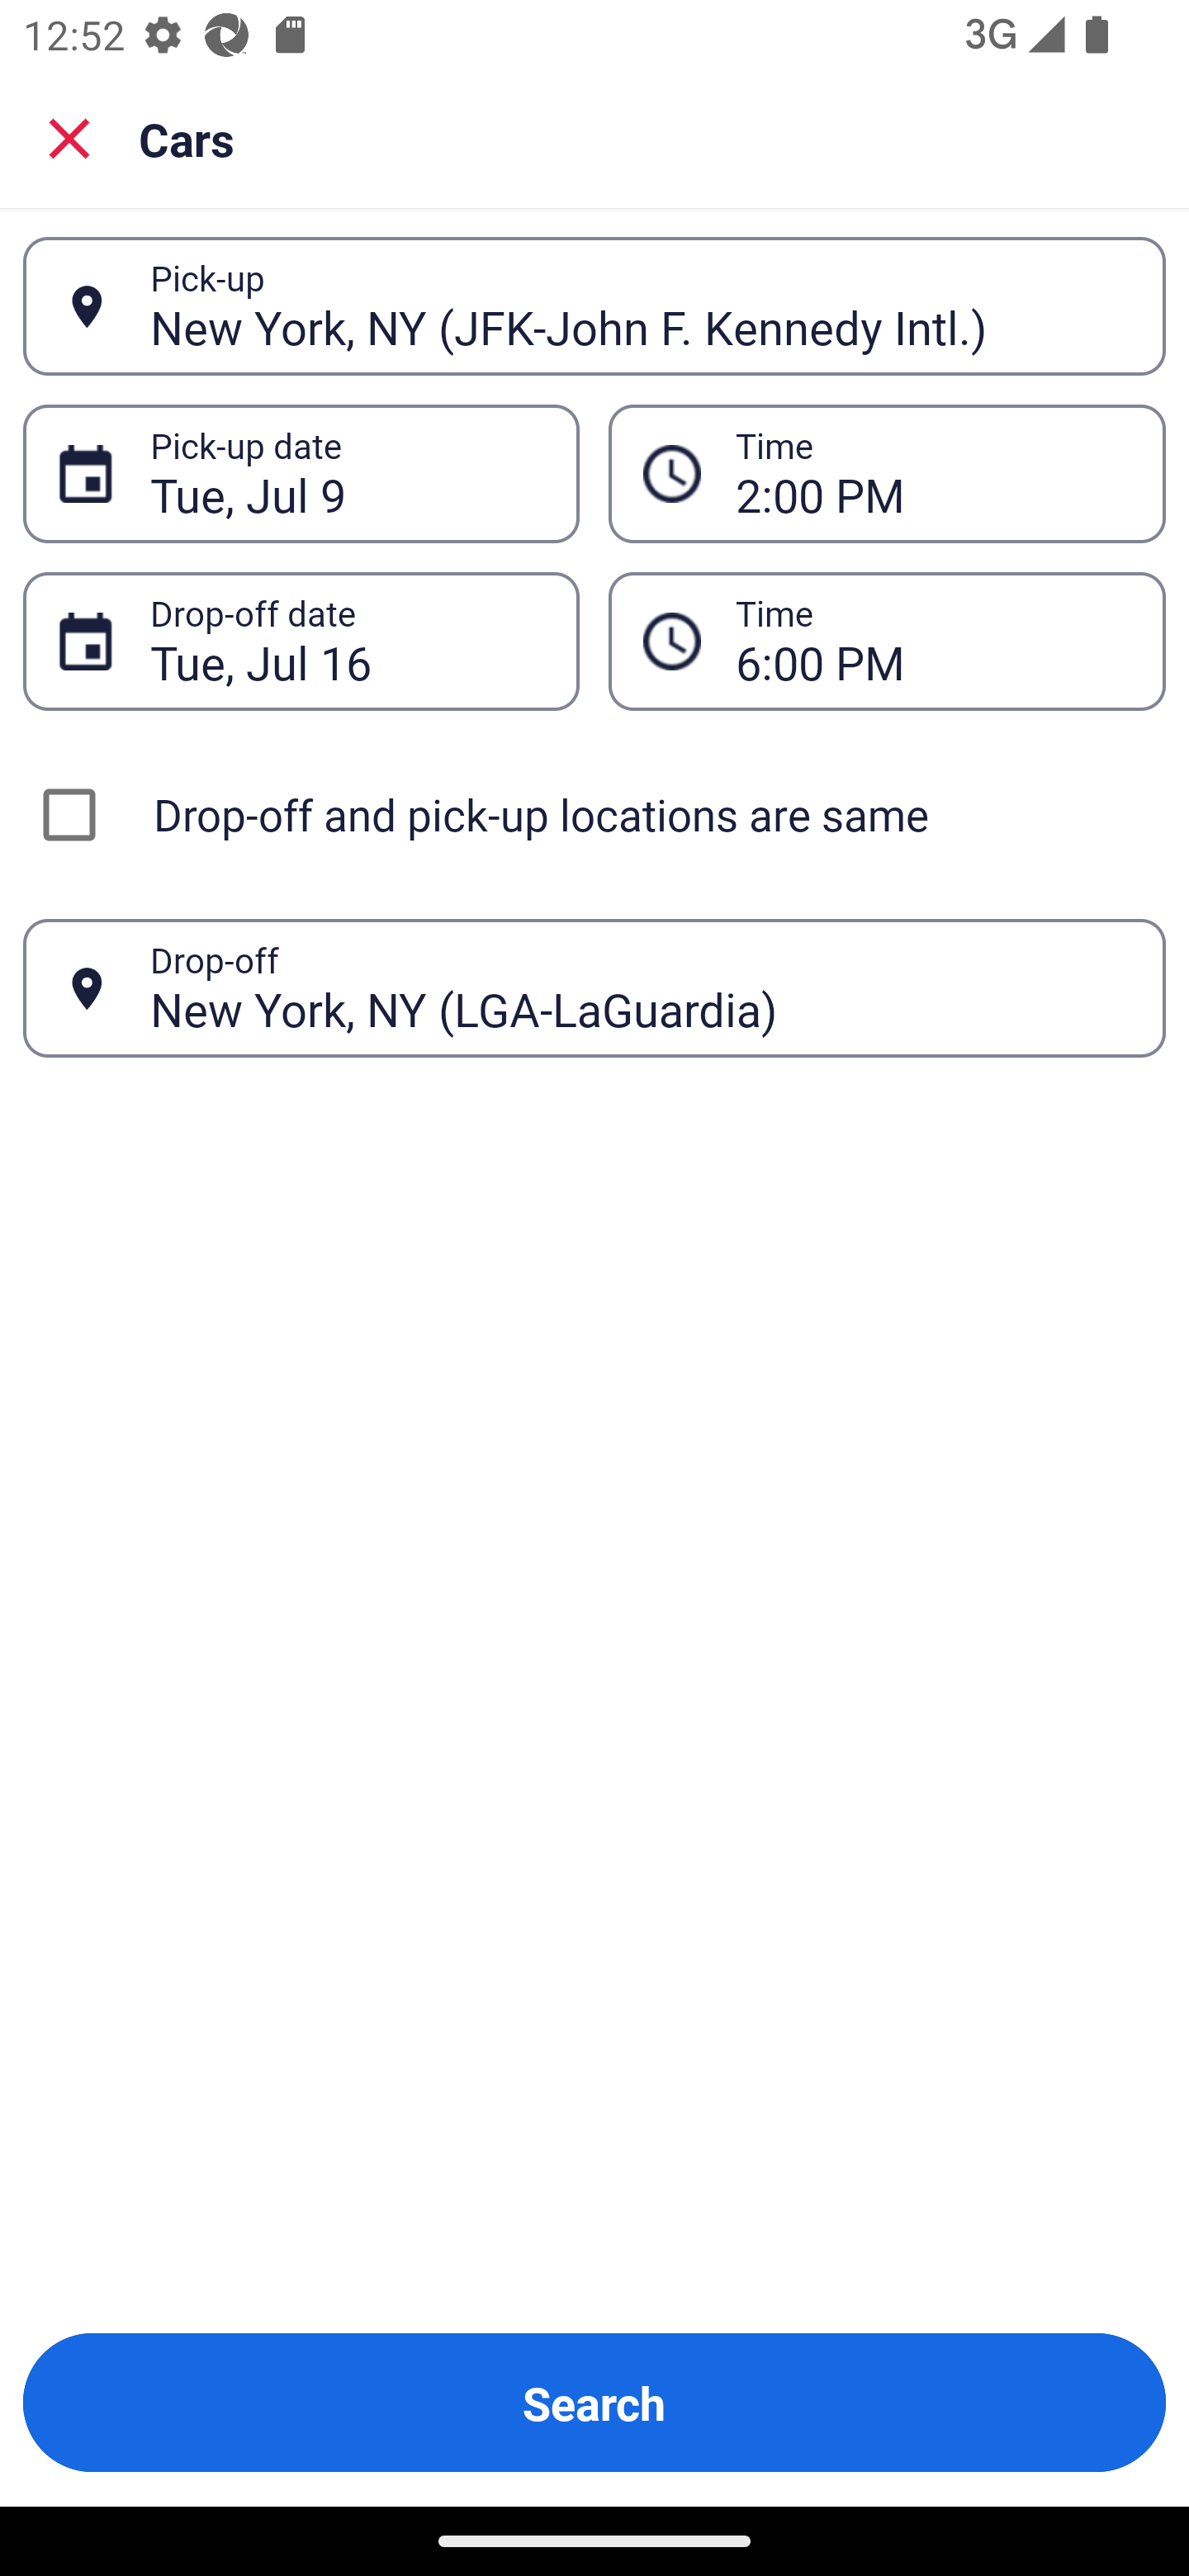 Image resolution: width=1189 pixels, height=2576 pixels. I want to click on 2:00 PM, so click(933, 474).